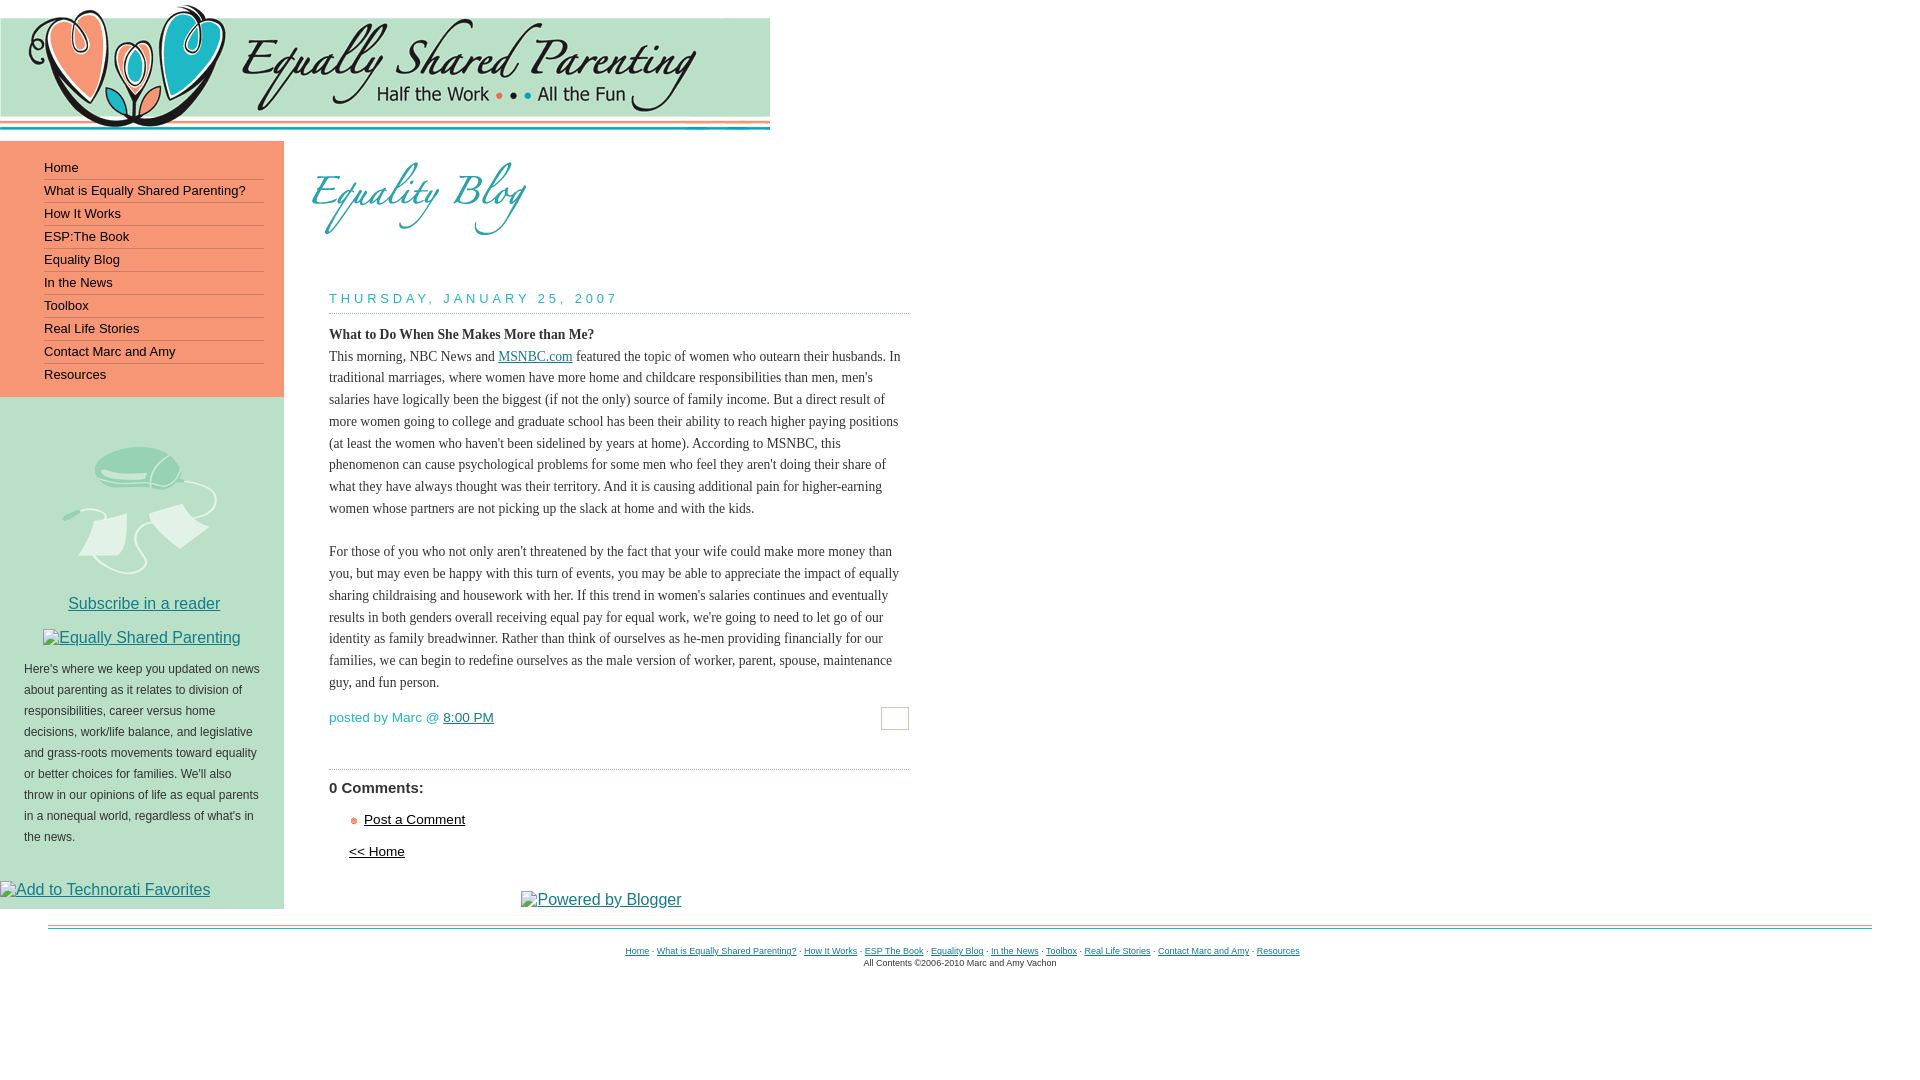 This screenshot has height=1080, width=1920. I want to click on Subscribe in a reader, so click(144, 604).